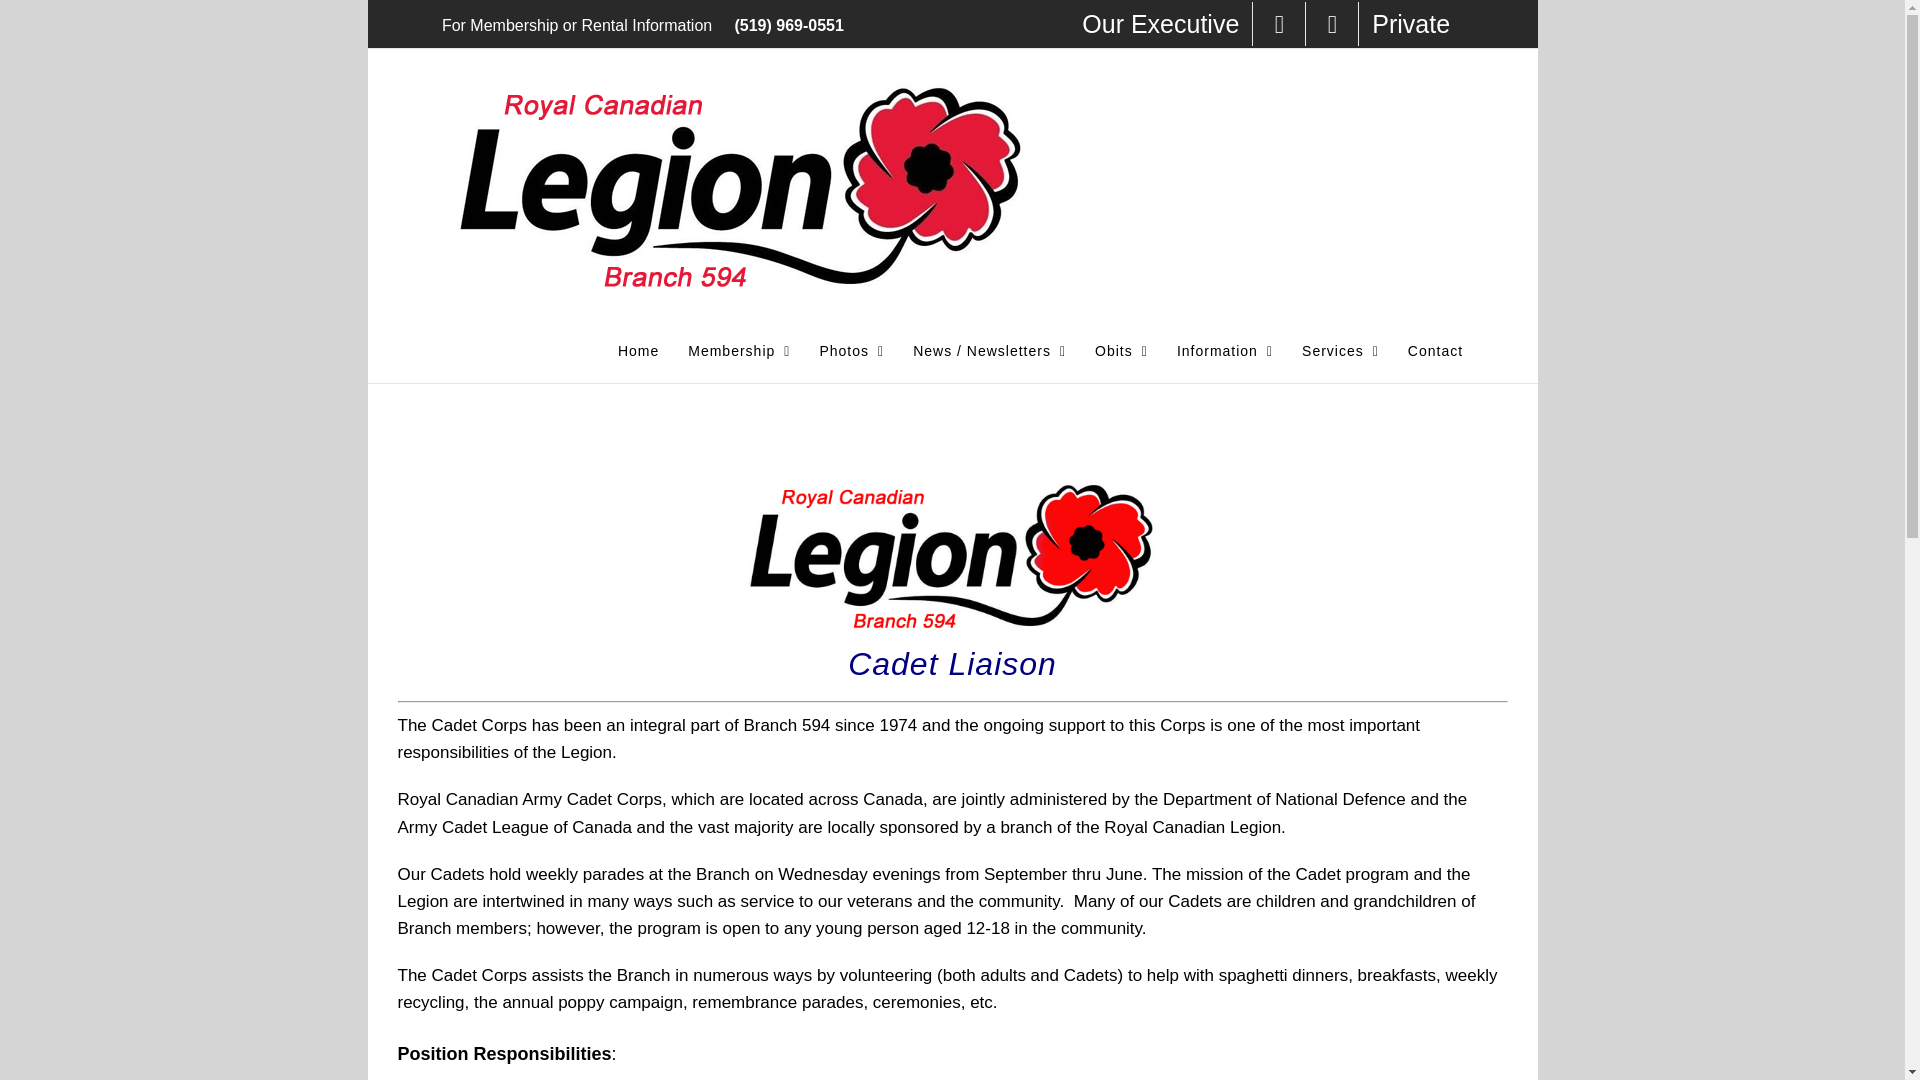 This screenshot has width=1920, height=1080. What do you see at coordinates (638, 350) in the screenshot?
I see `Home` at bounding box center [638, 350].